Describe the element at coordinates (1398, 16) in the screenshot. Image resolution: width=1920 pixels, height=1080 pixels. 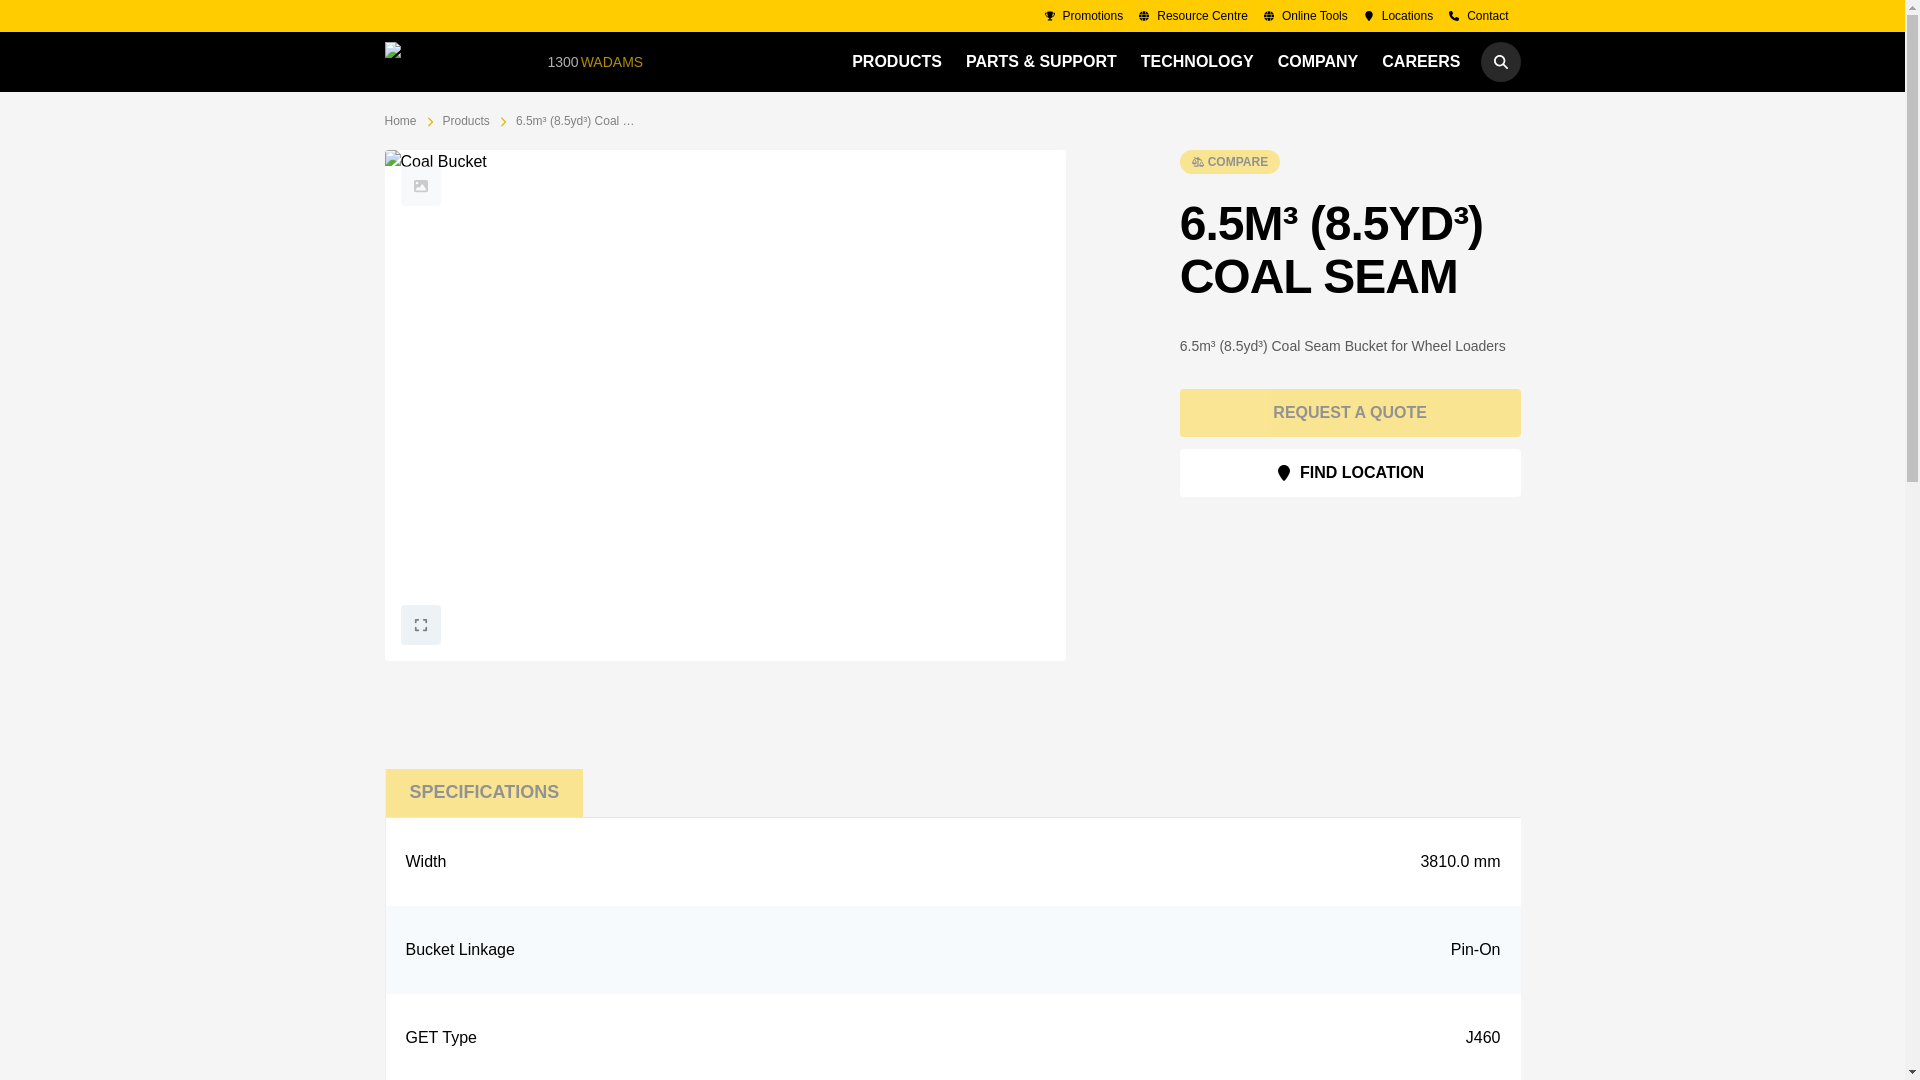
I see `PRODUCTS` at that location.